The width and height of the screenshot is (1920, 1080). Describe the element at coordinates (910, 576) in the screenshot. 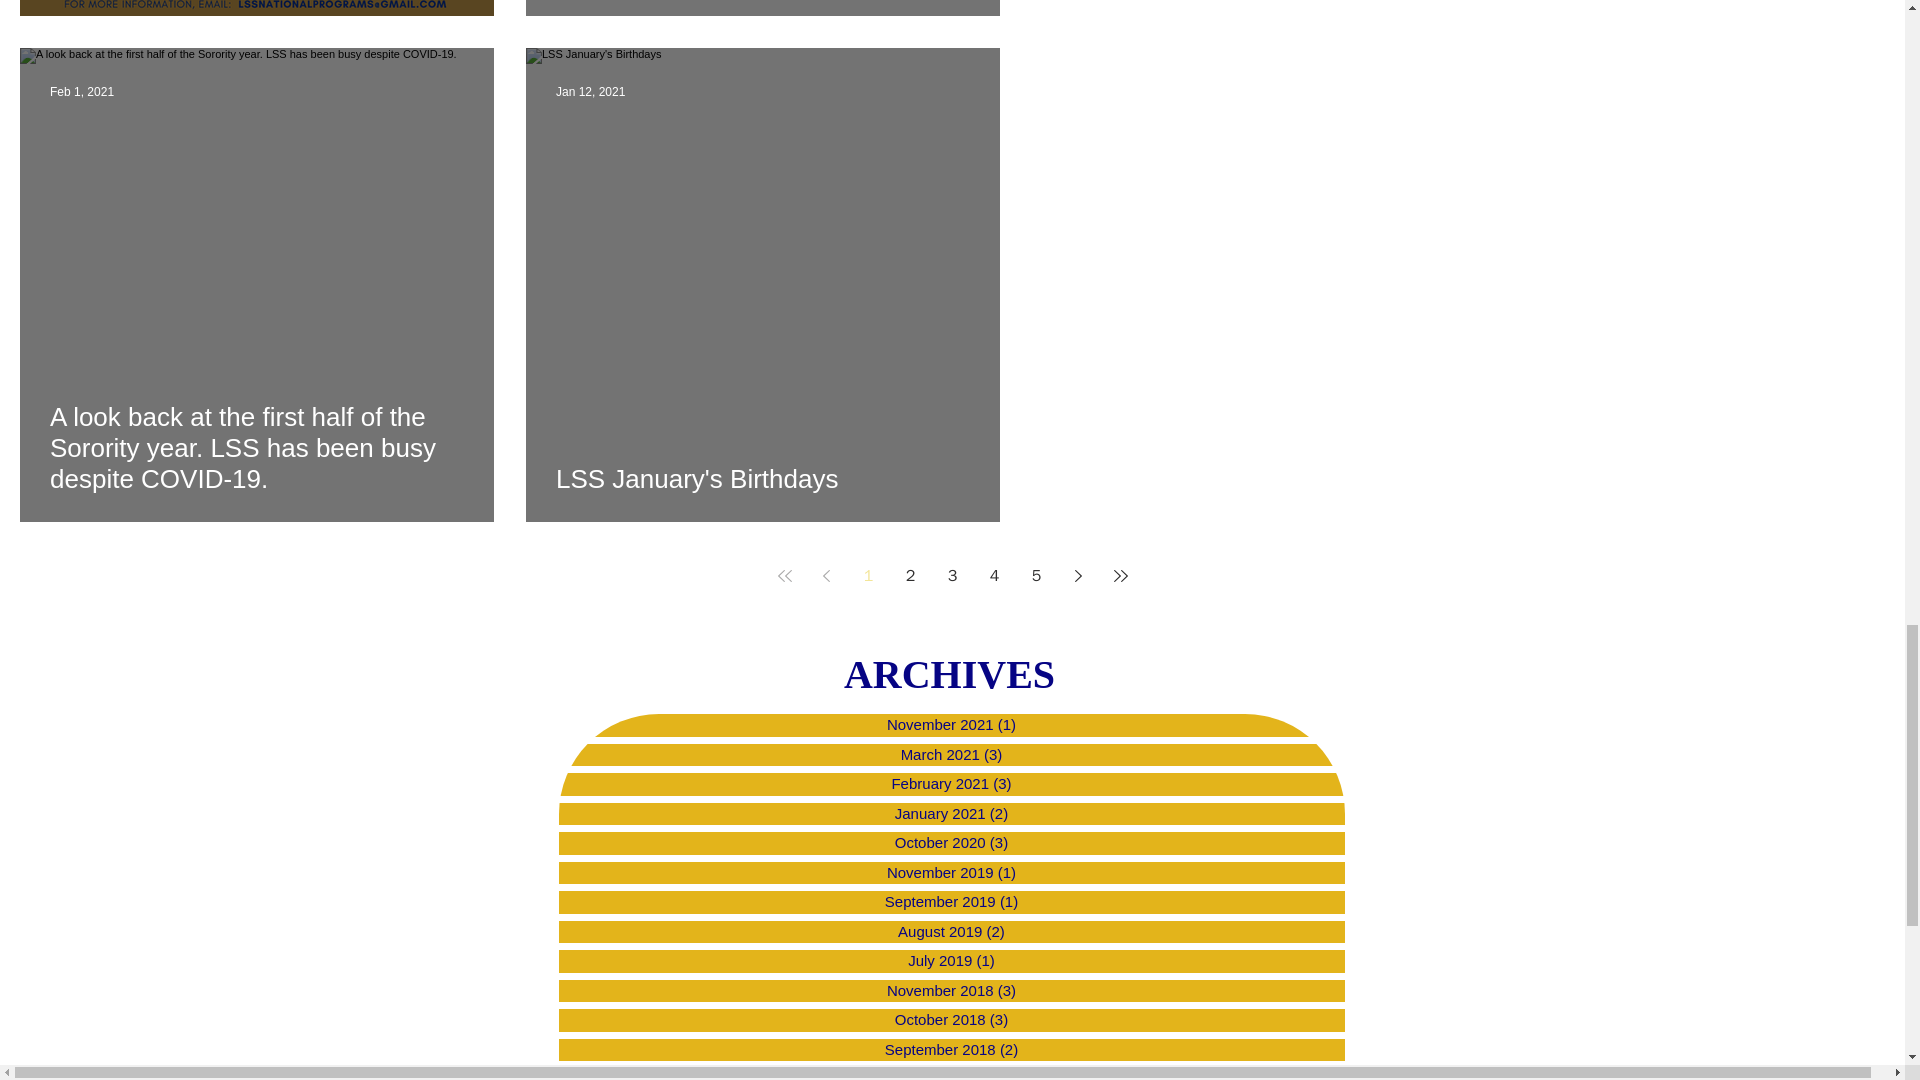

I see `2` at that location.